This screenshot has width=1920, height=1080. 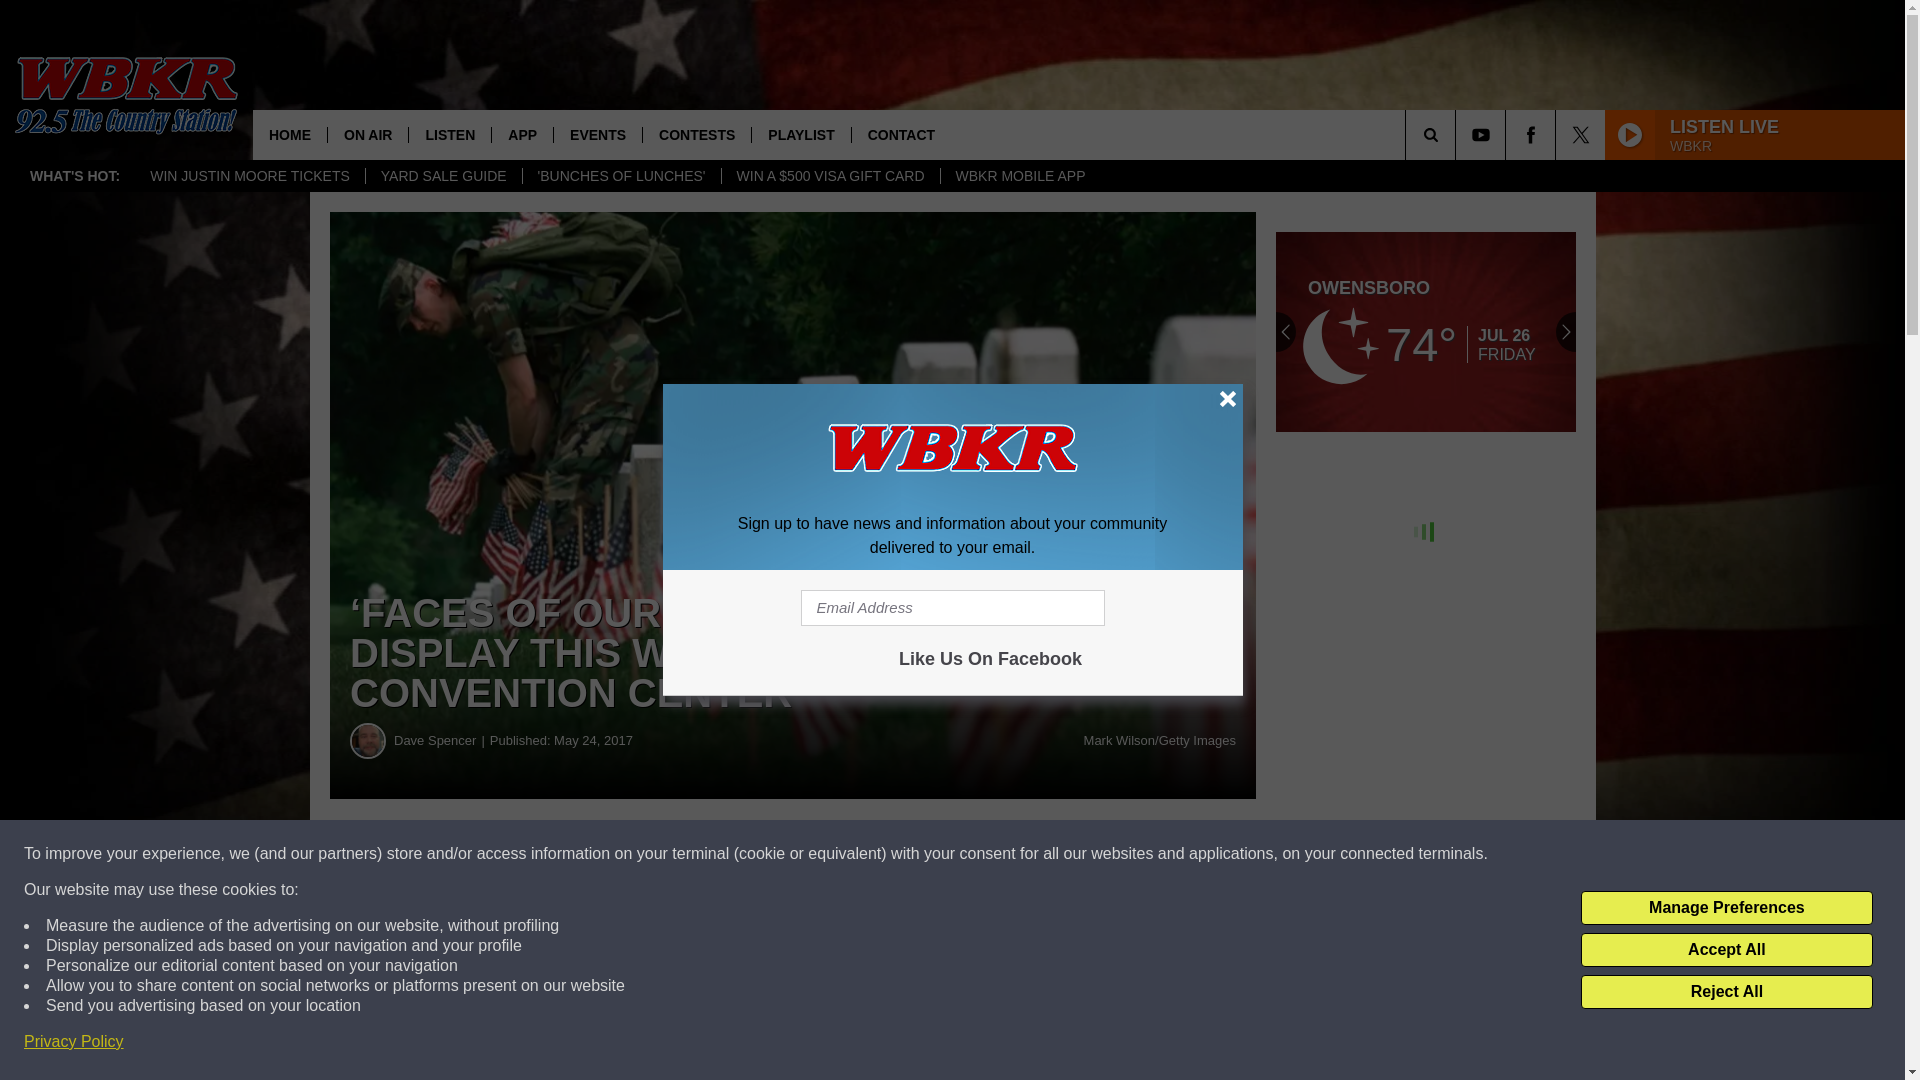 What do you see at coordinates (900, 134) in the screenshot?
I see `CONTACT` at bounding box center [900, 134].